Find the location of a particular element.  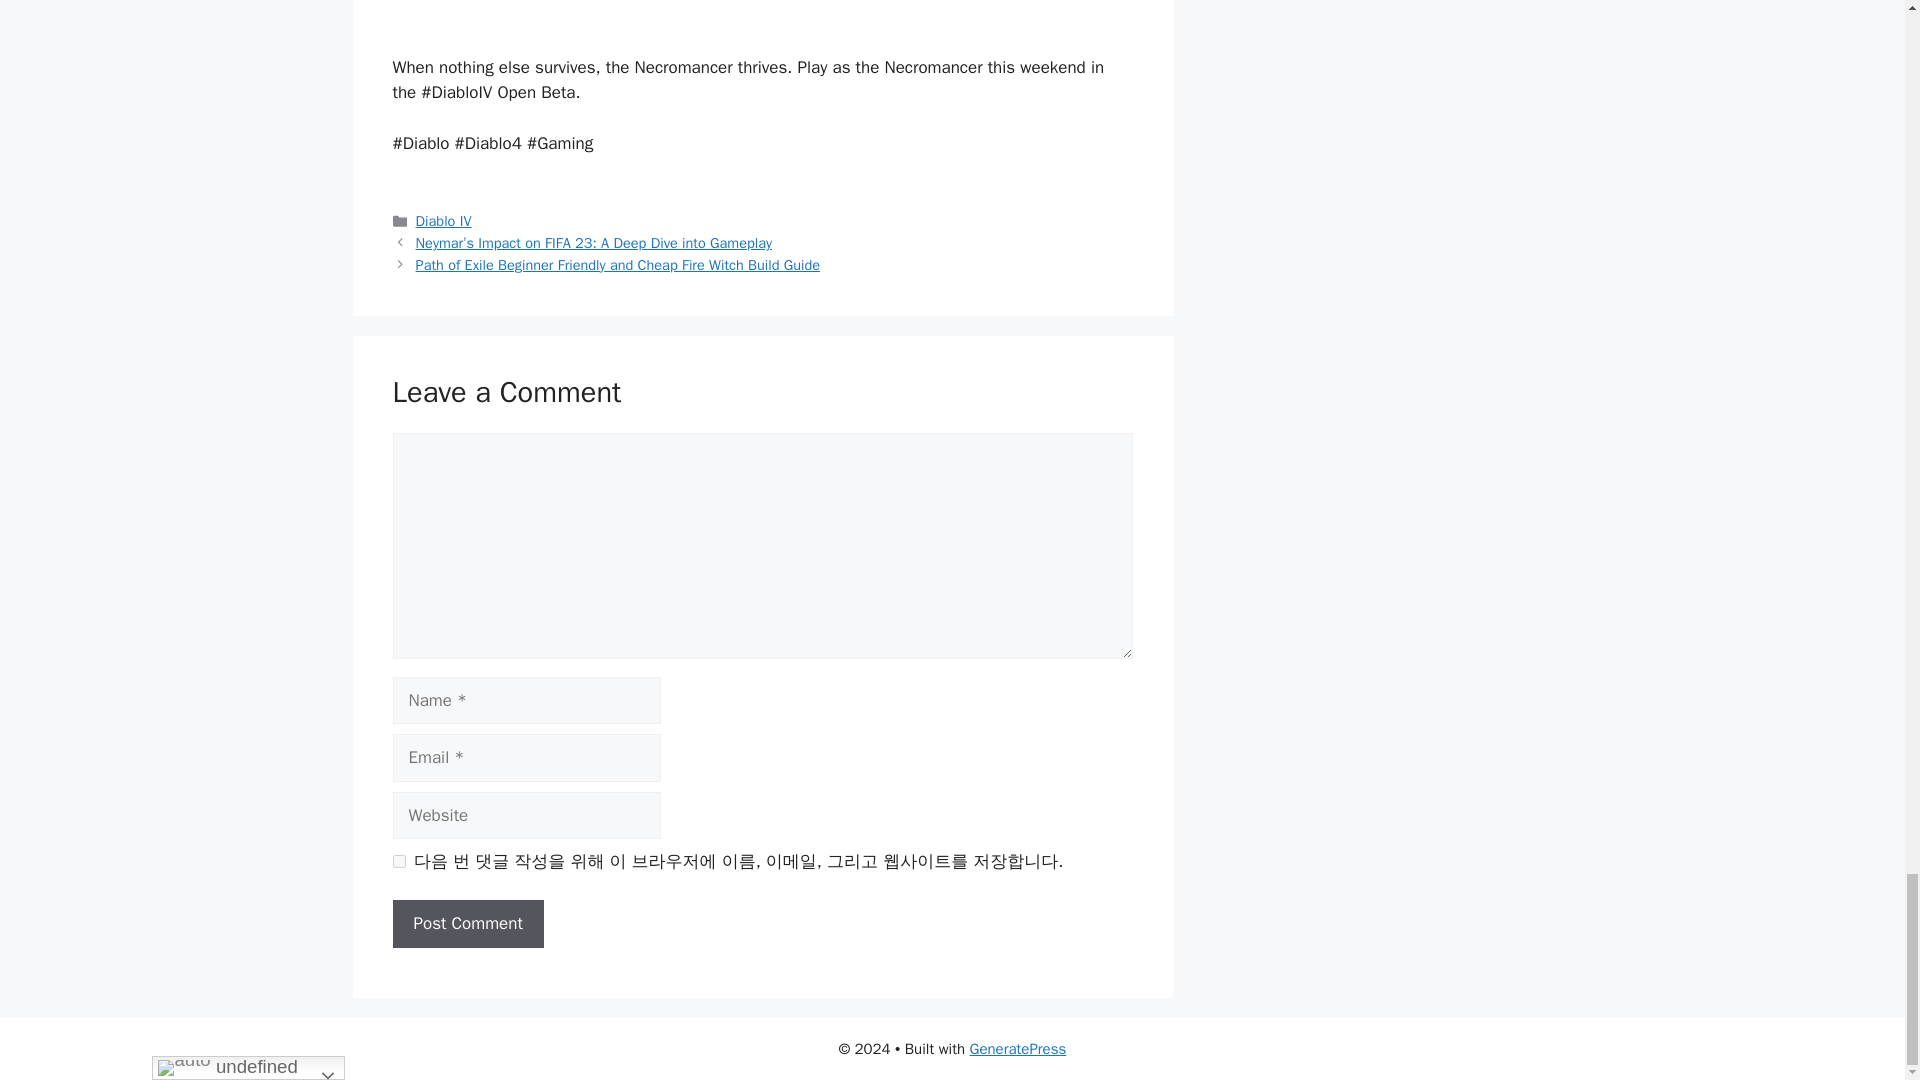

Post Comment is located at coordinates (467, 924).